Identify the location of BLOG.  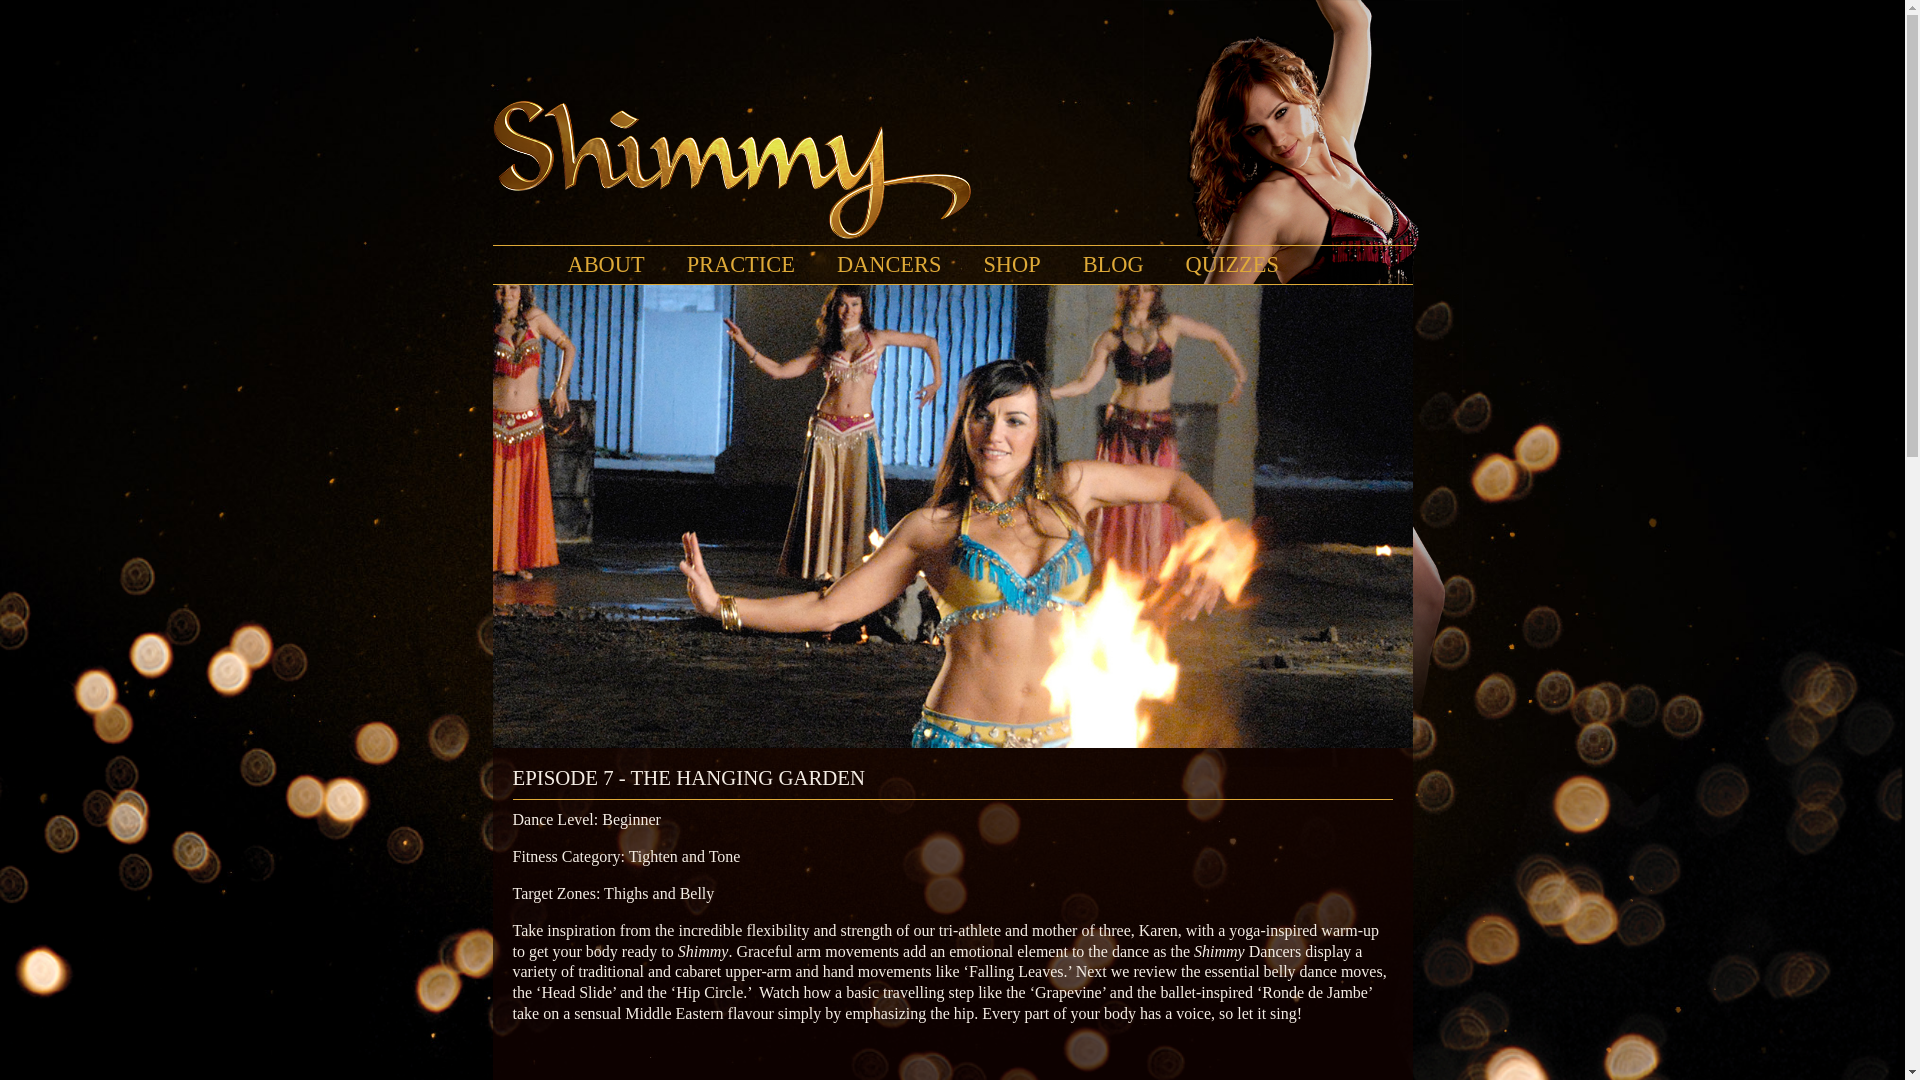
(1113, 264).